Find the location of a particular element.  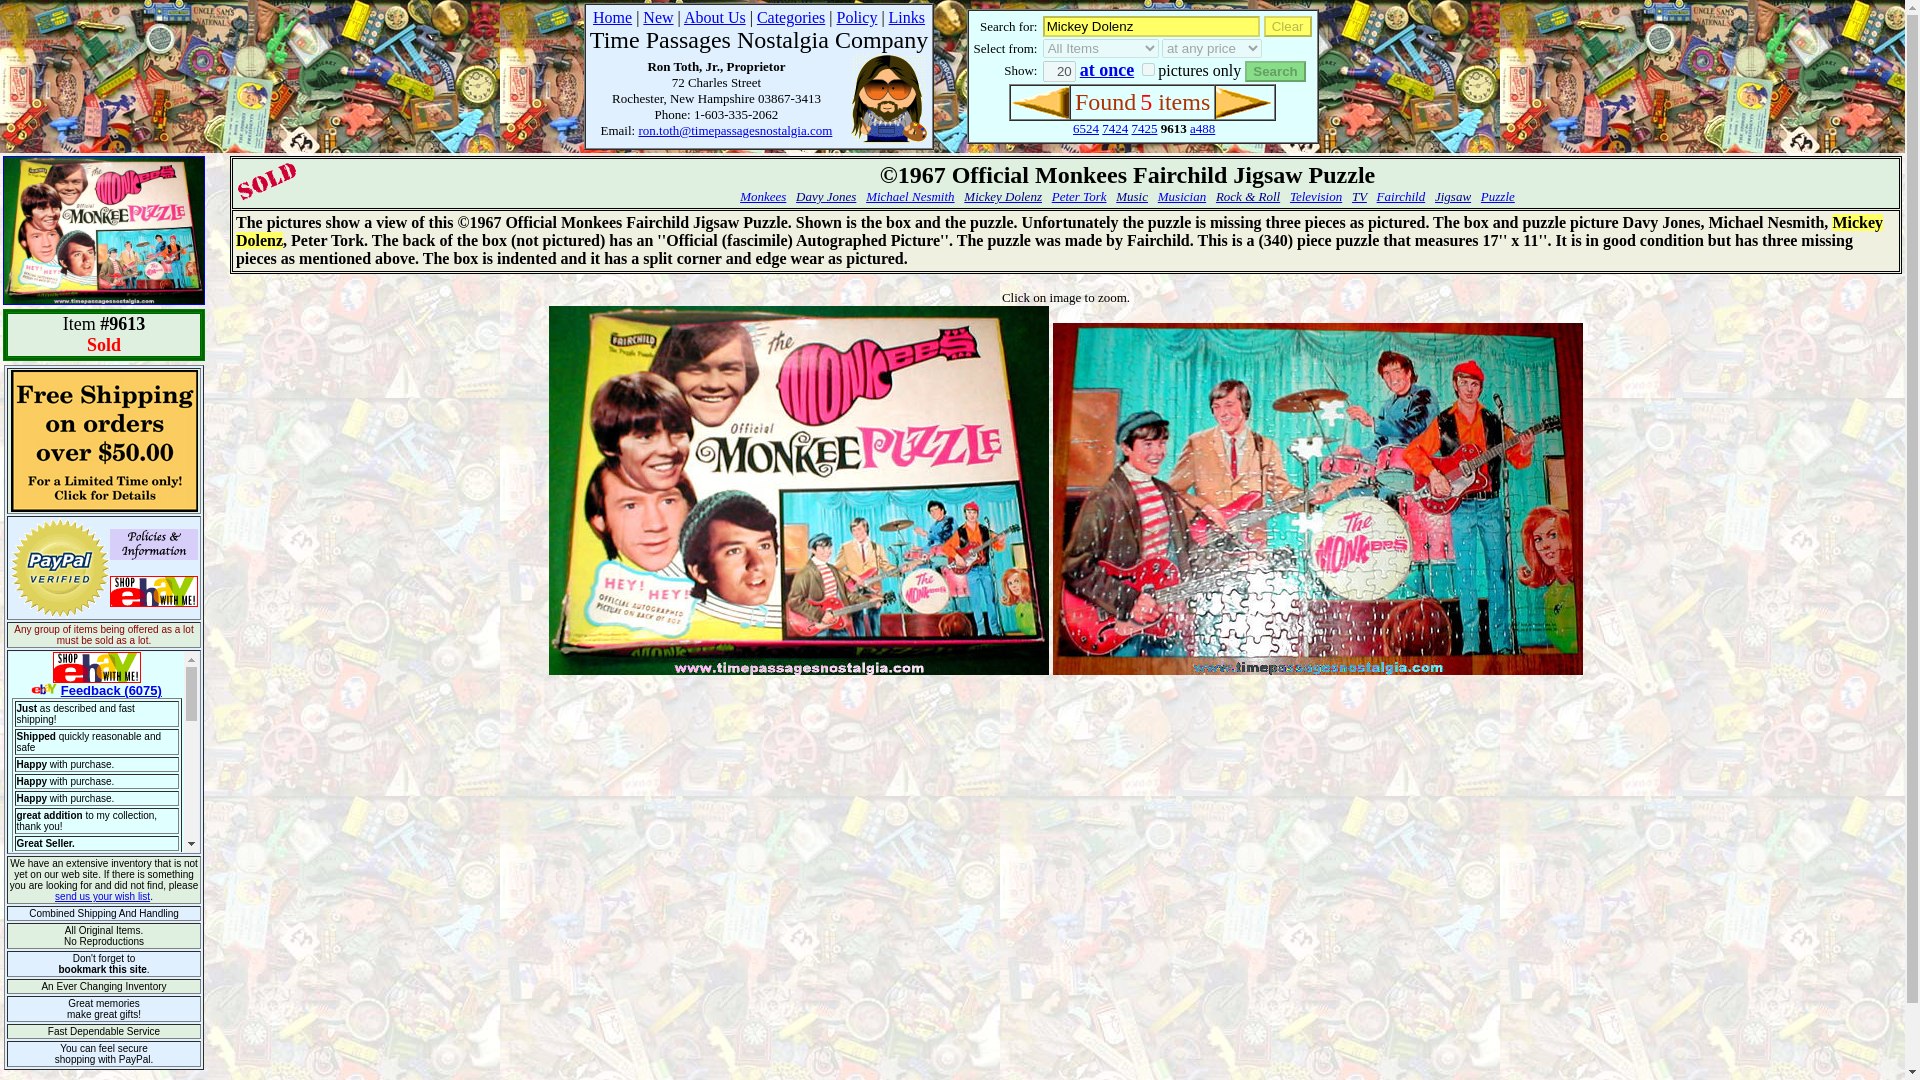

bookmark this site is located at coordinates (101, 970).